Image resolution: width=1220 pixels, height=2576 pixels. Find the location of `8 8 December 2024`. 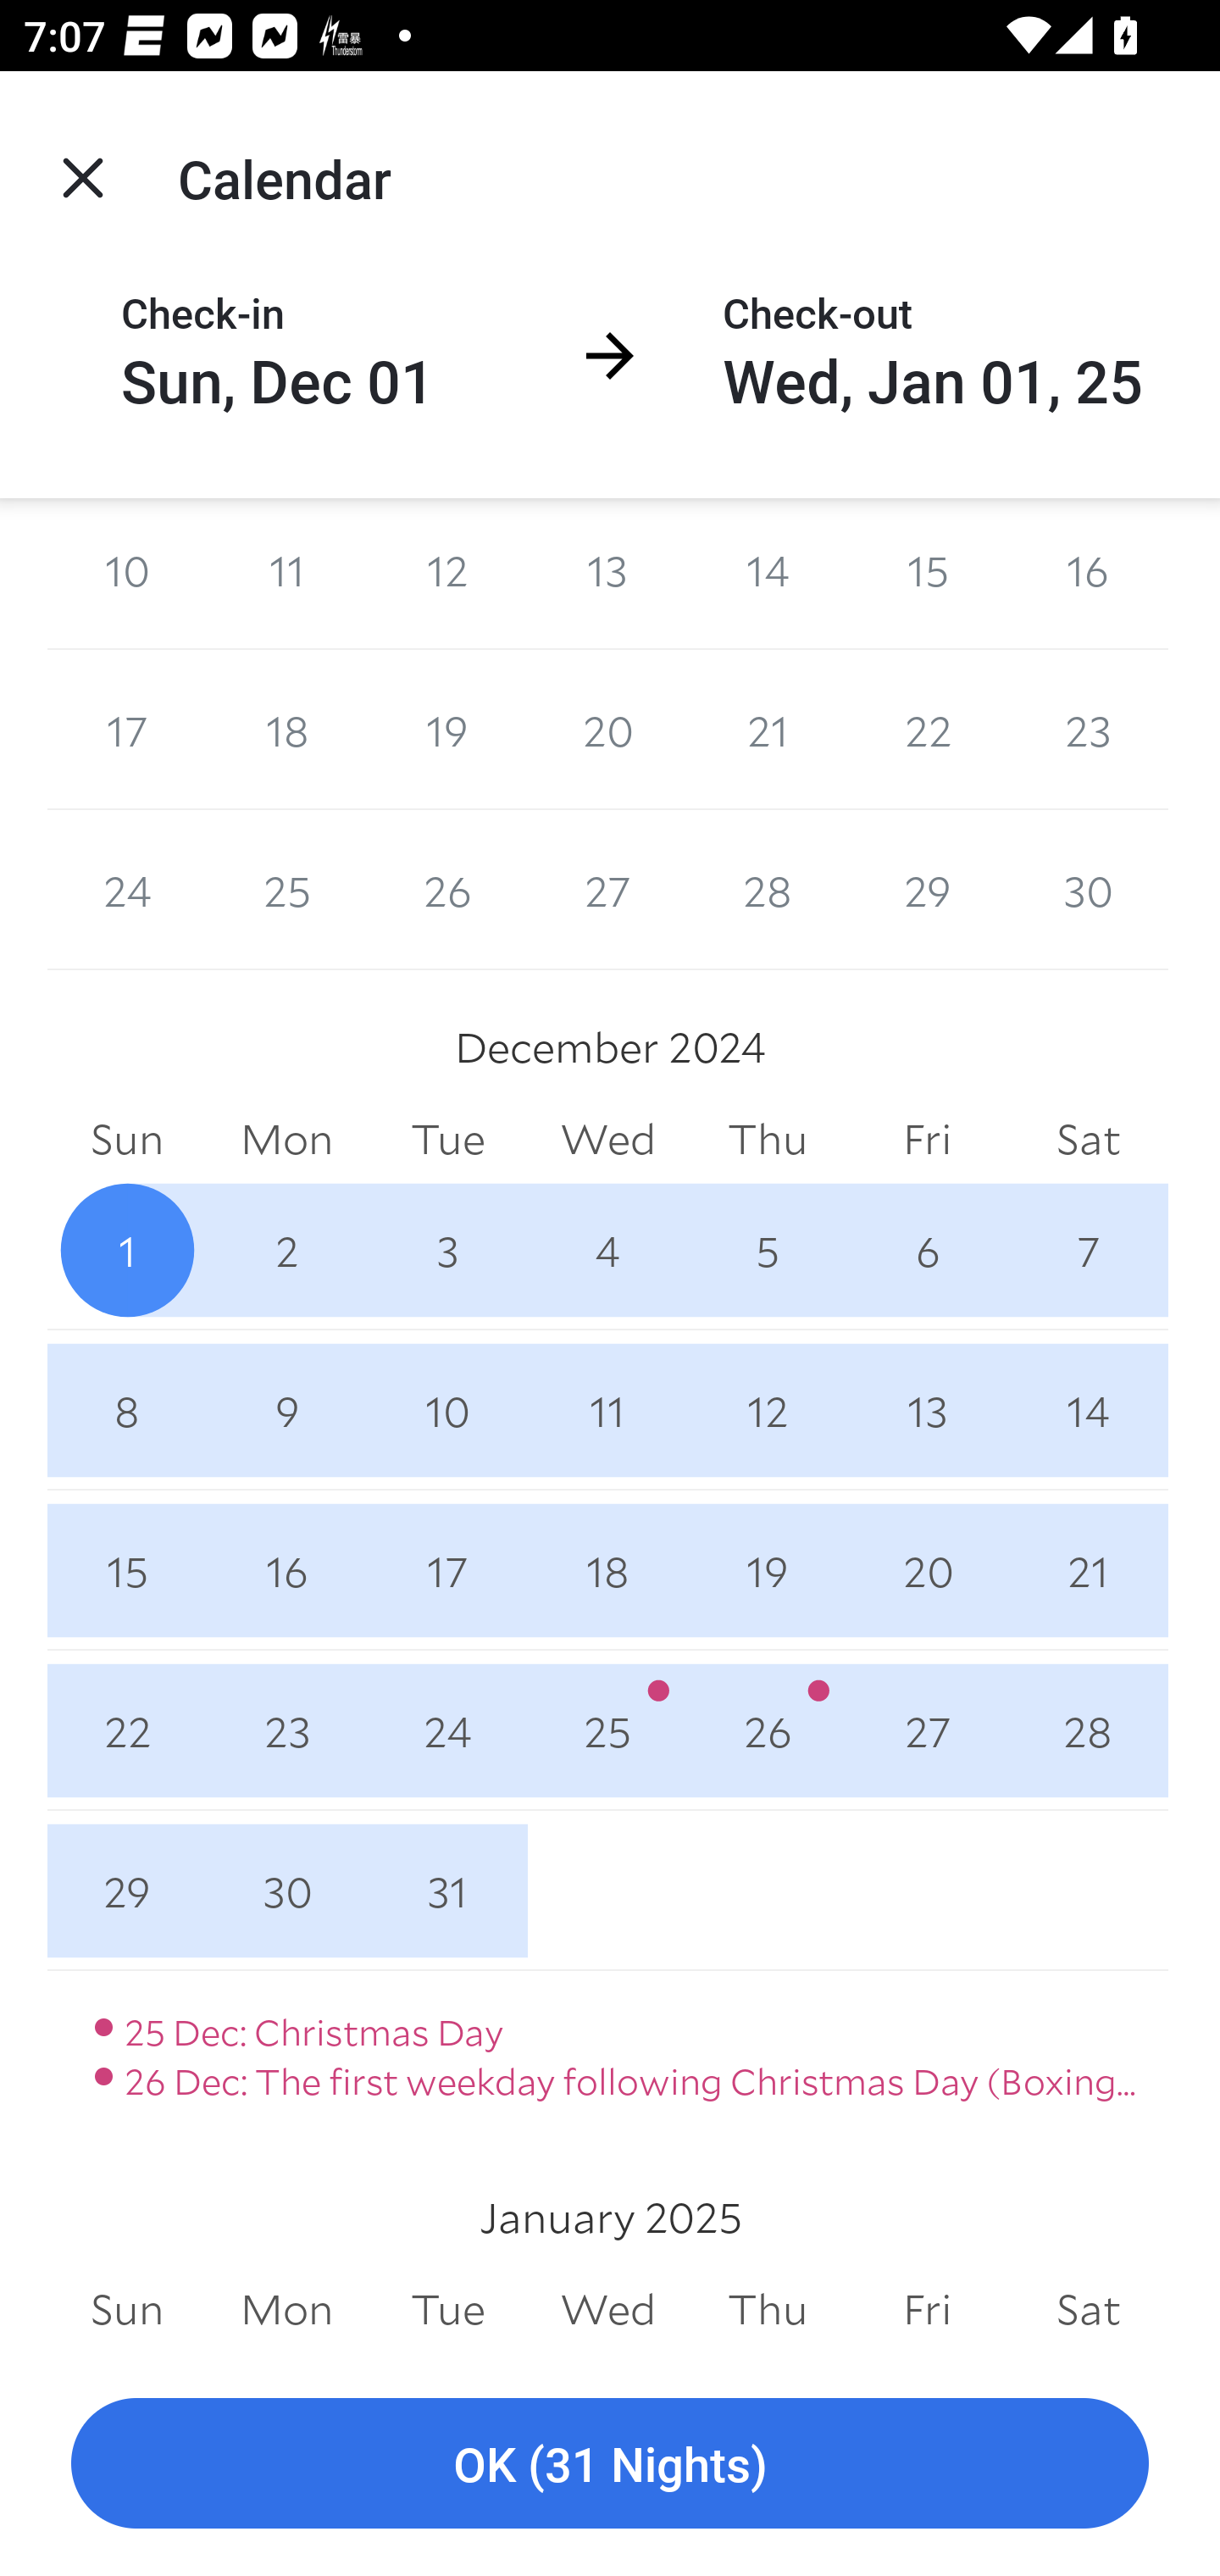

8 8 December 2024 is located at coordinates (127, 1410).